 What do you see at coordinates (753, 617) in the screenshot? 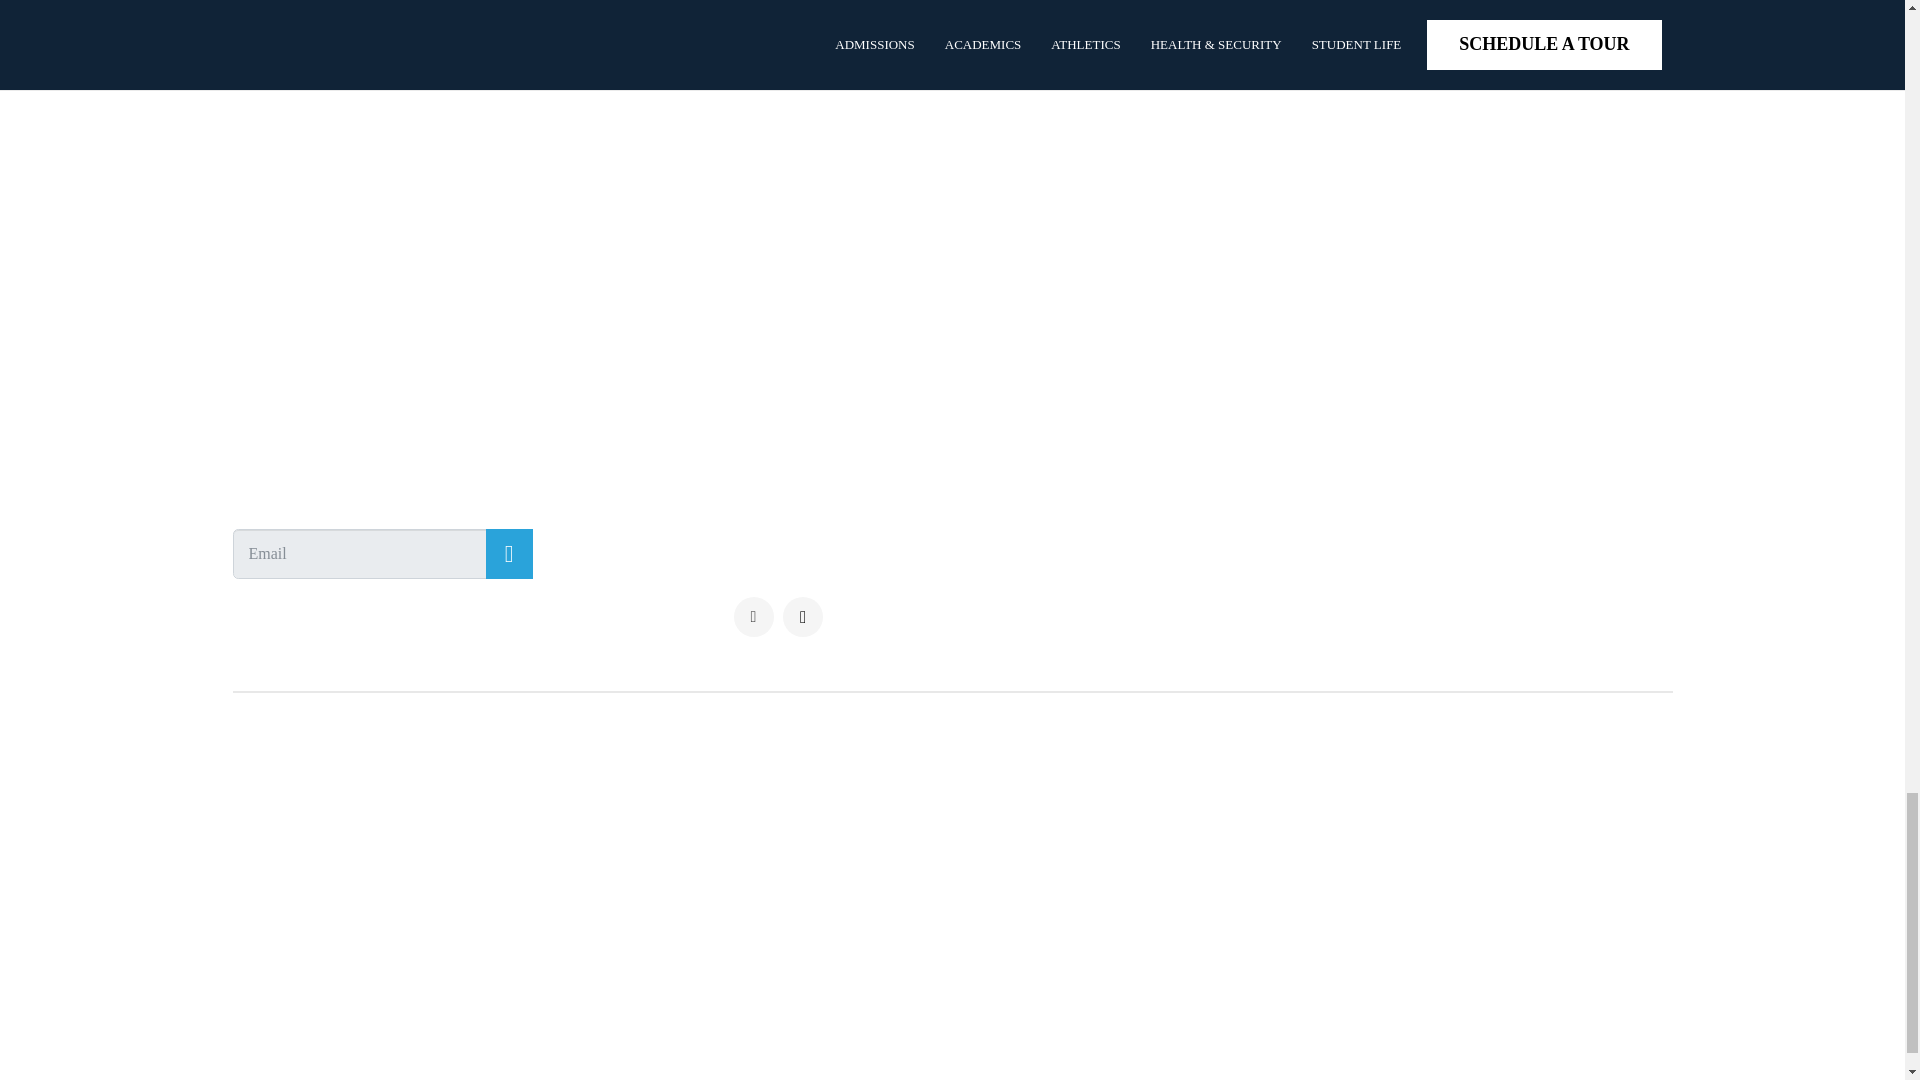
I see `Facebook` at bounding box center [753, 617].